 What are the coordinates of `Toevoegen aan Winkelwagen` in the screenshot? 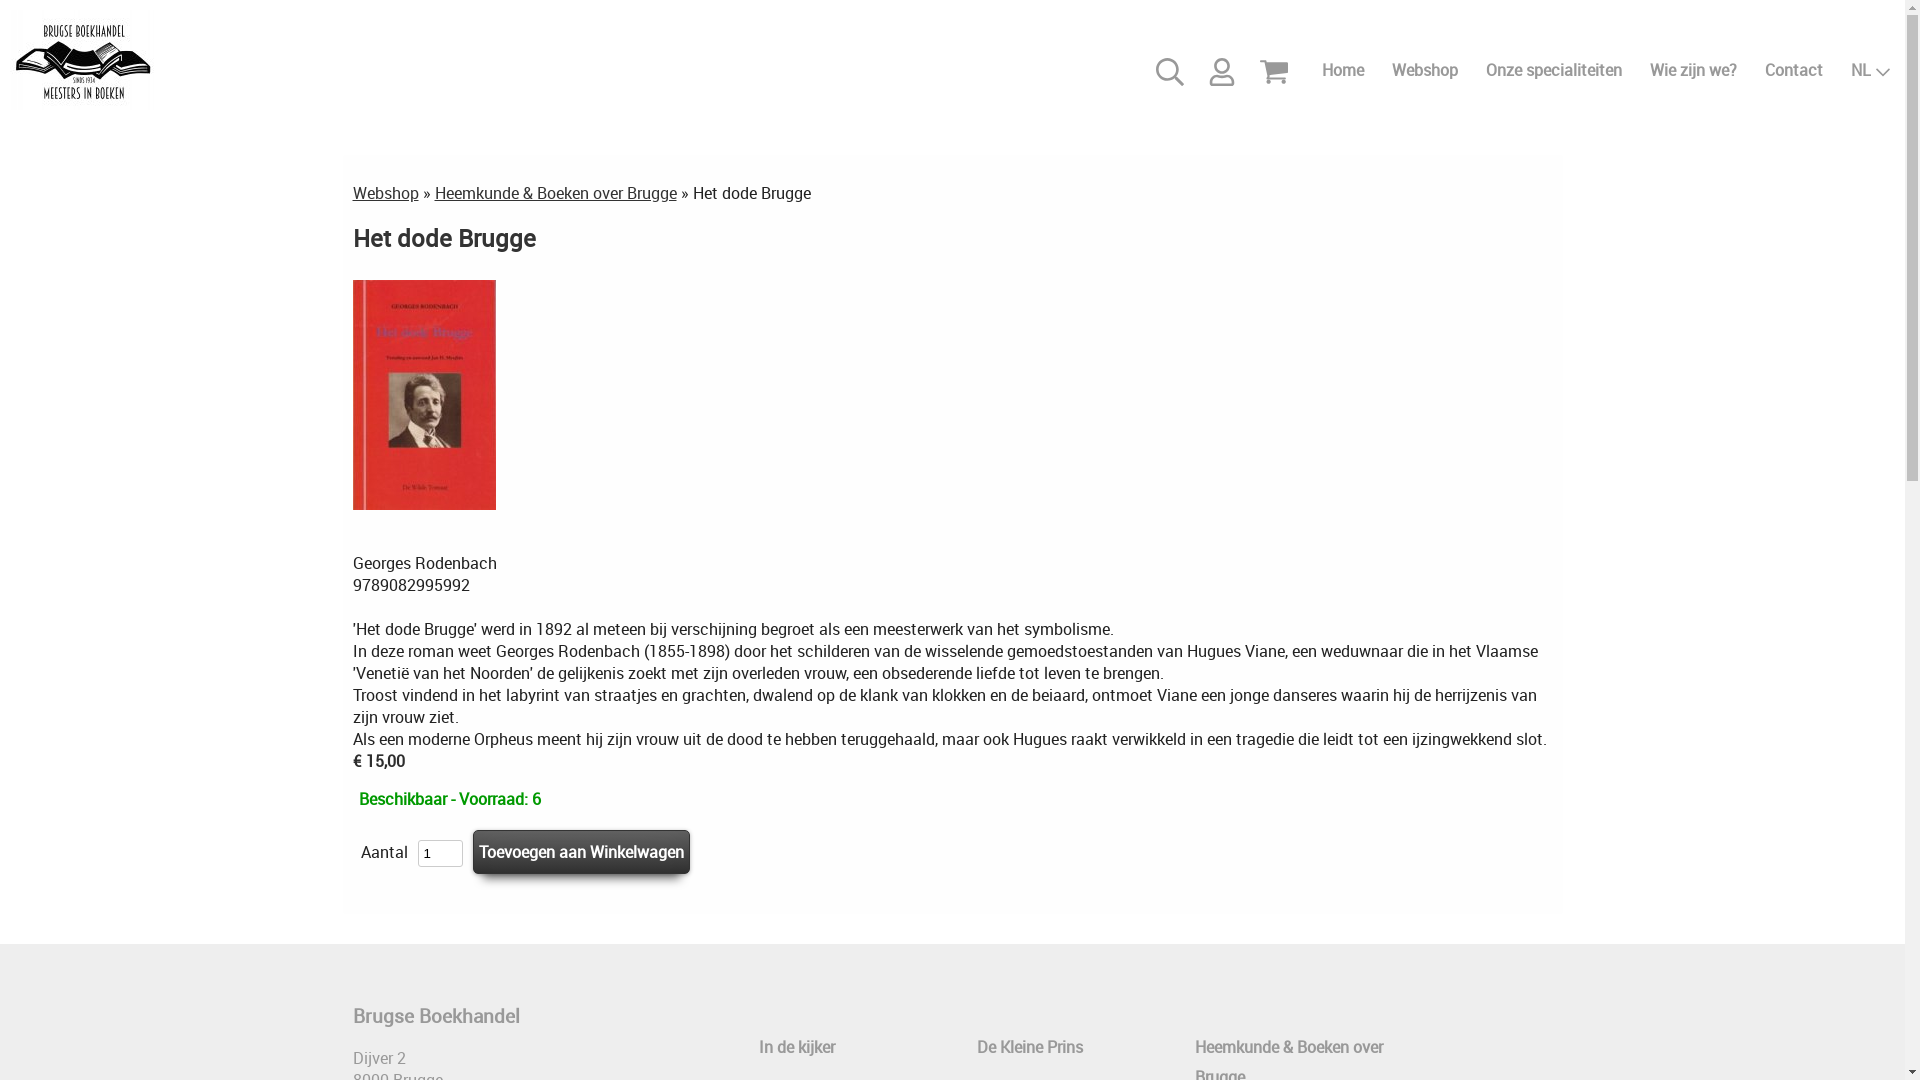 It's located at (580, 852).